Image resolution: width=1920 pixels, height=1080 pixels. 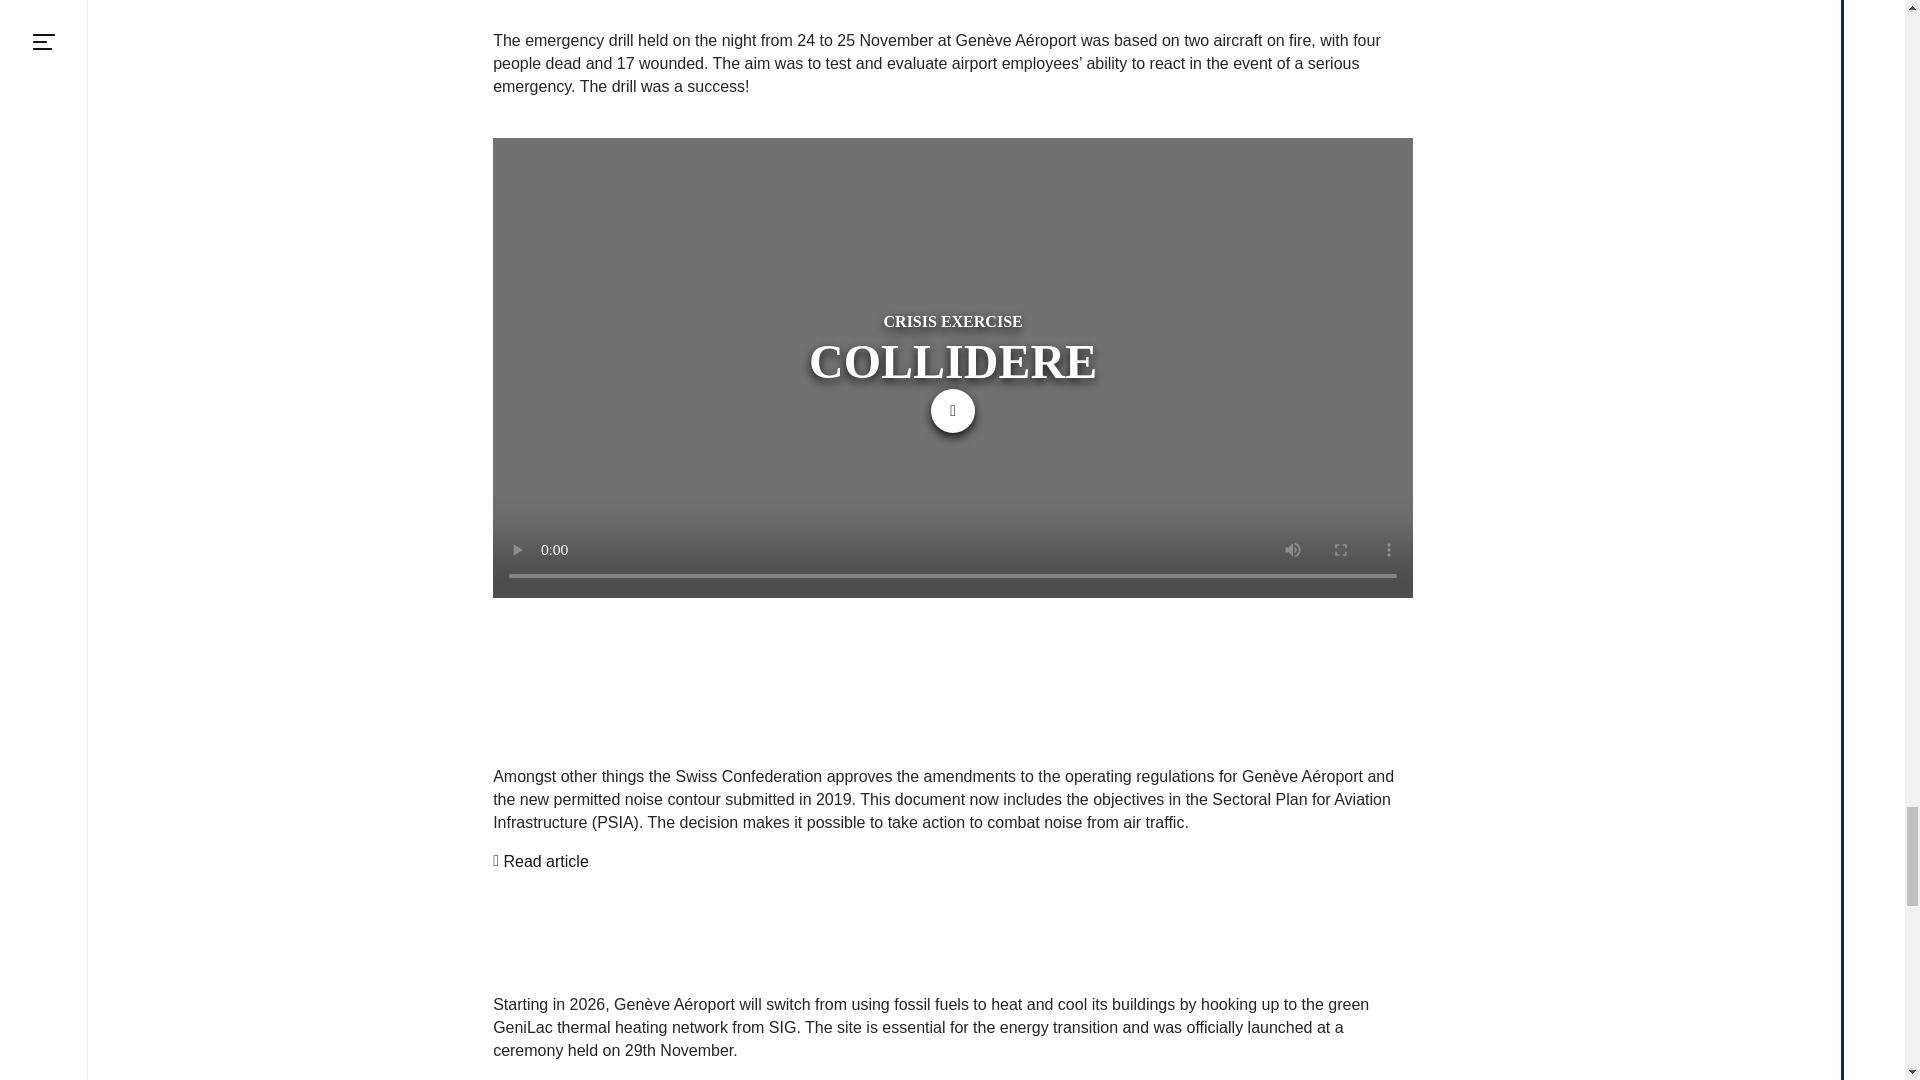 I want to click on Read article, so click(x=545, y=860).